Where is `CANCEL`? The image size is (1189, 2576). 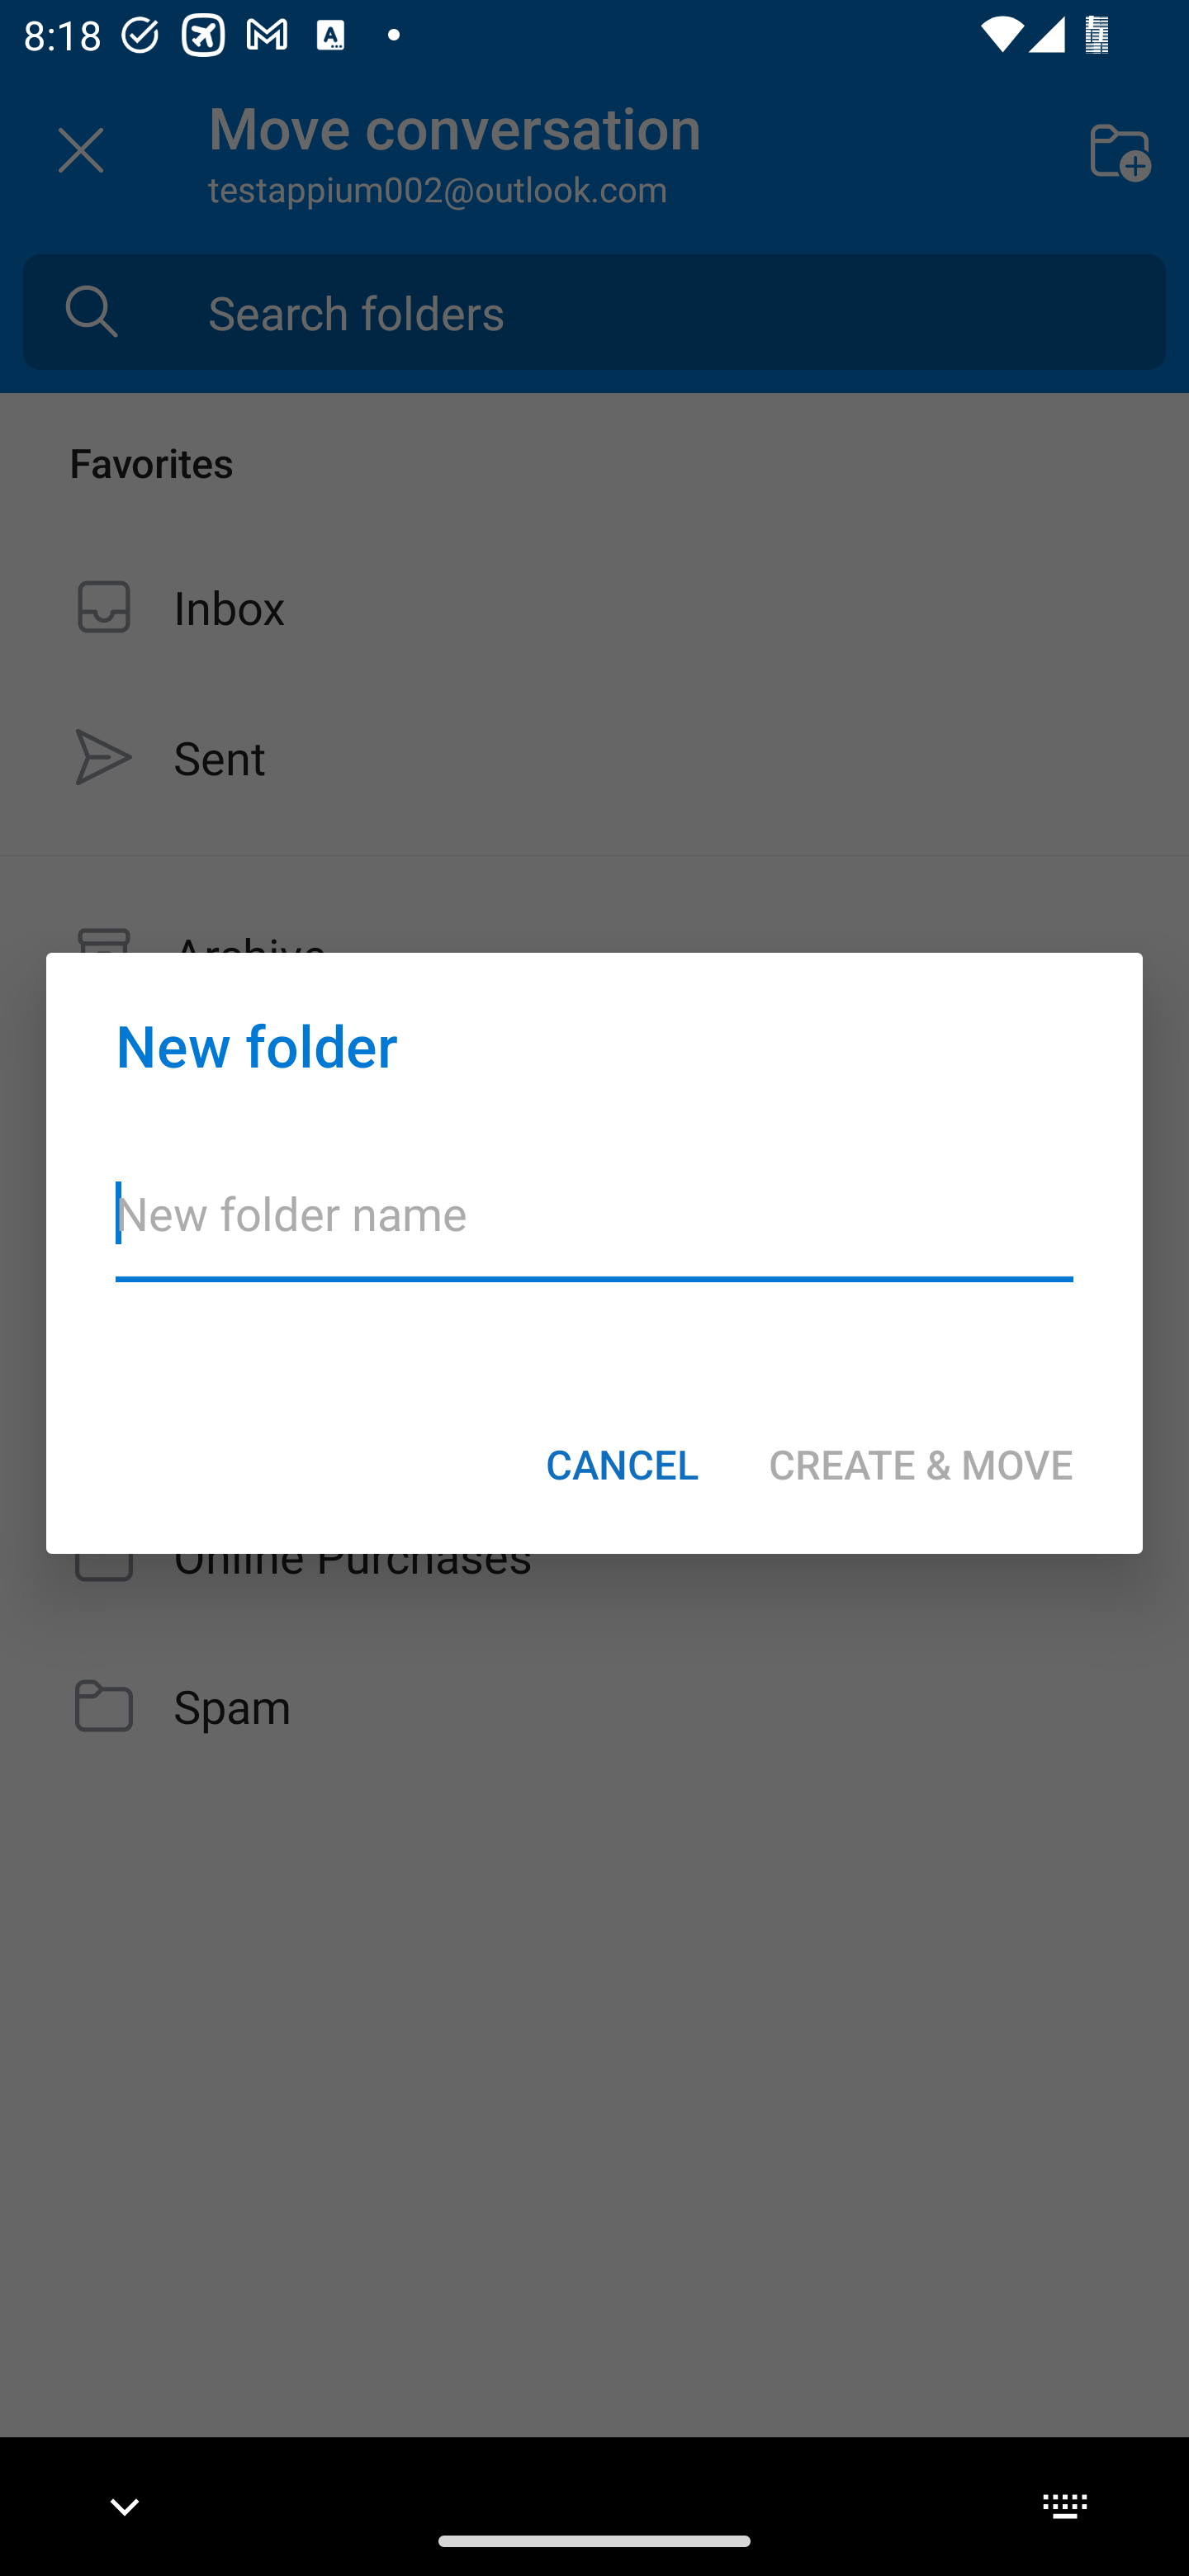
CANCEL is located at coordinates (623, 1464).